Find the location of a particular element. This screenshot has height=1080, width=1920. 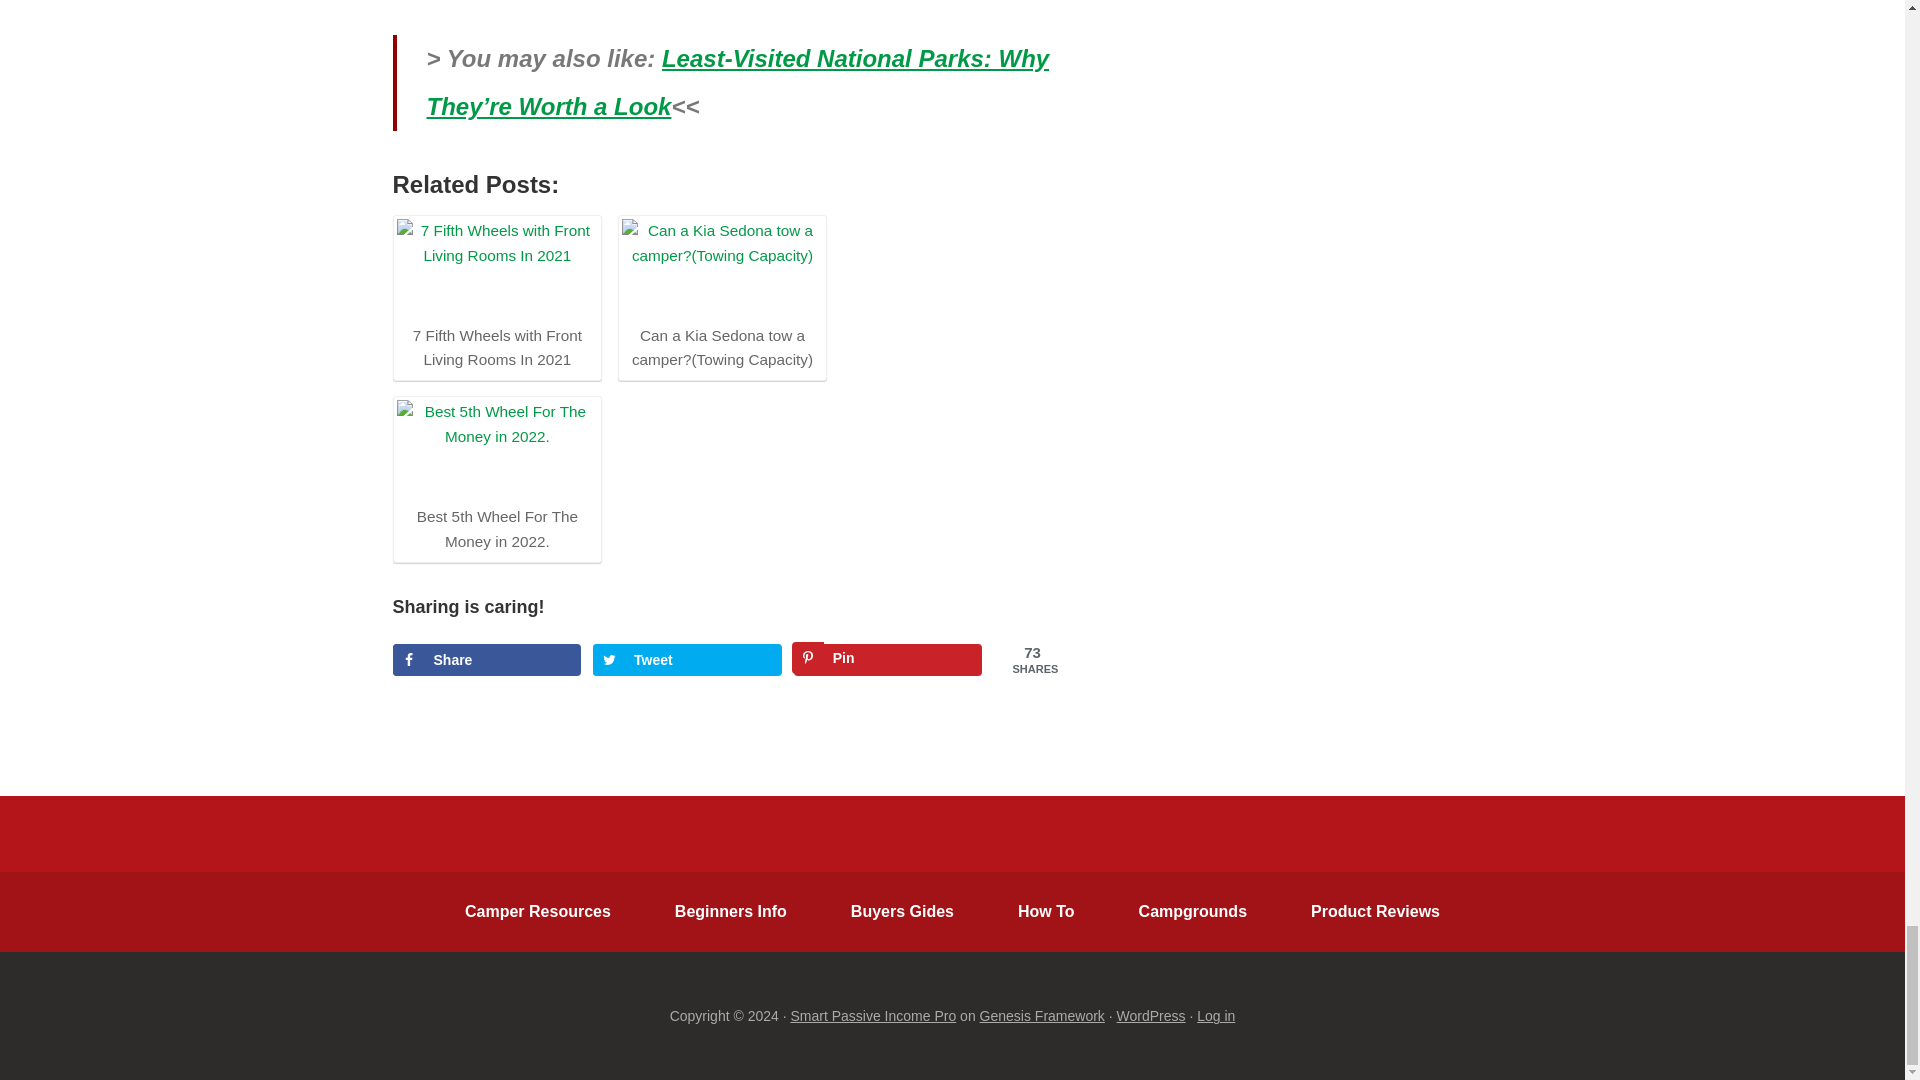

Best 5th Wheel For The Money in 2022. is located at coordinates (496, 476).